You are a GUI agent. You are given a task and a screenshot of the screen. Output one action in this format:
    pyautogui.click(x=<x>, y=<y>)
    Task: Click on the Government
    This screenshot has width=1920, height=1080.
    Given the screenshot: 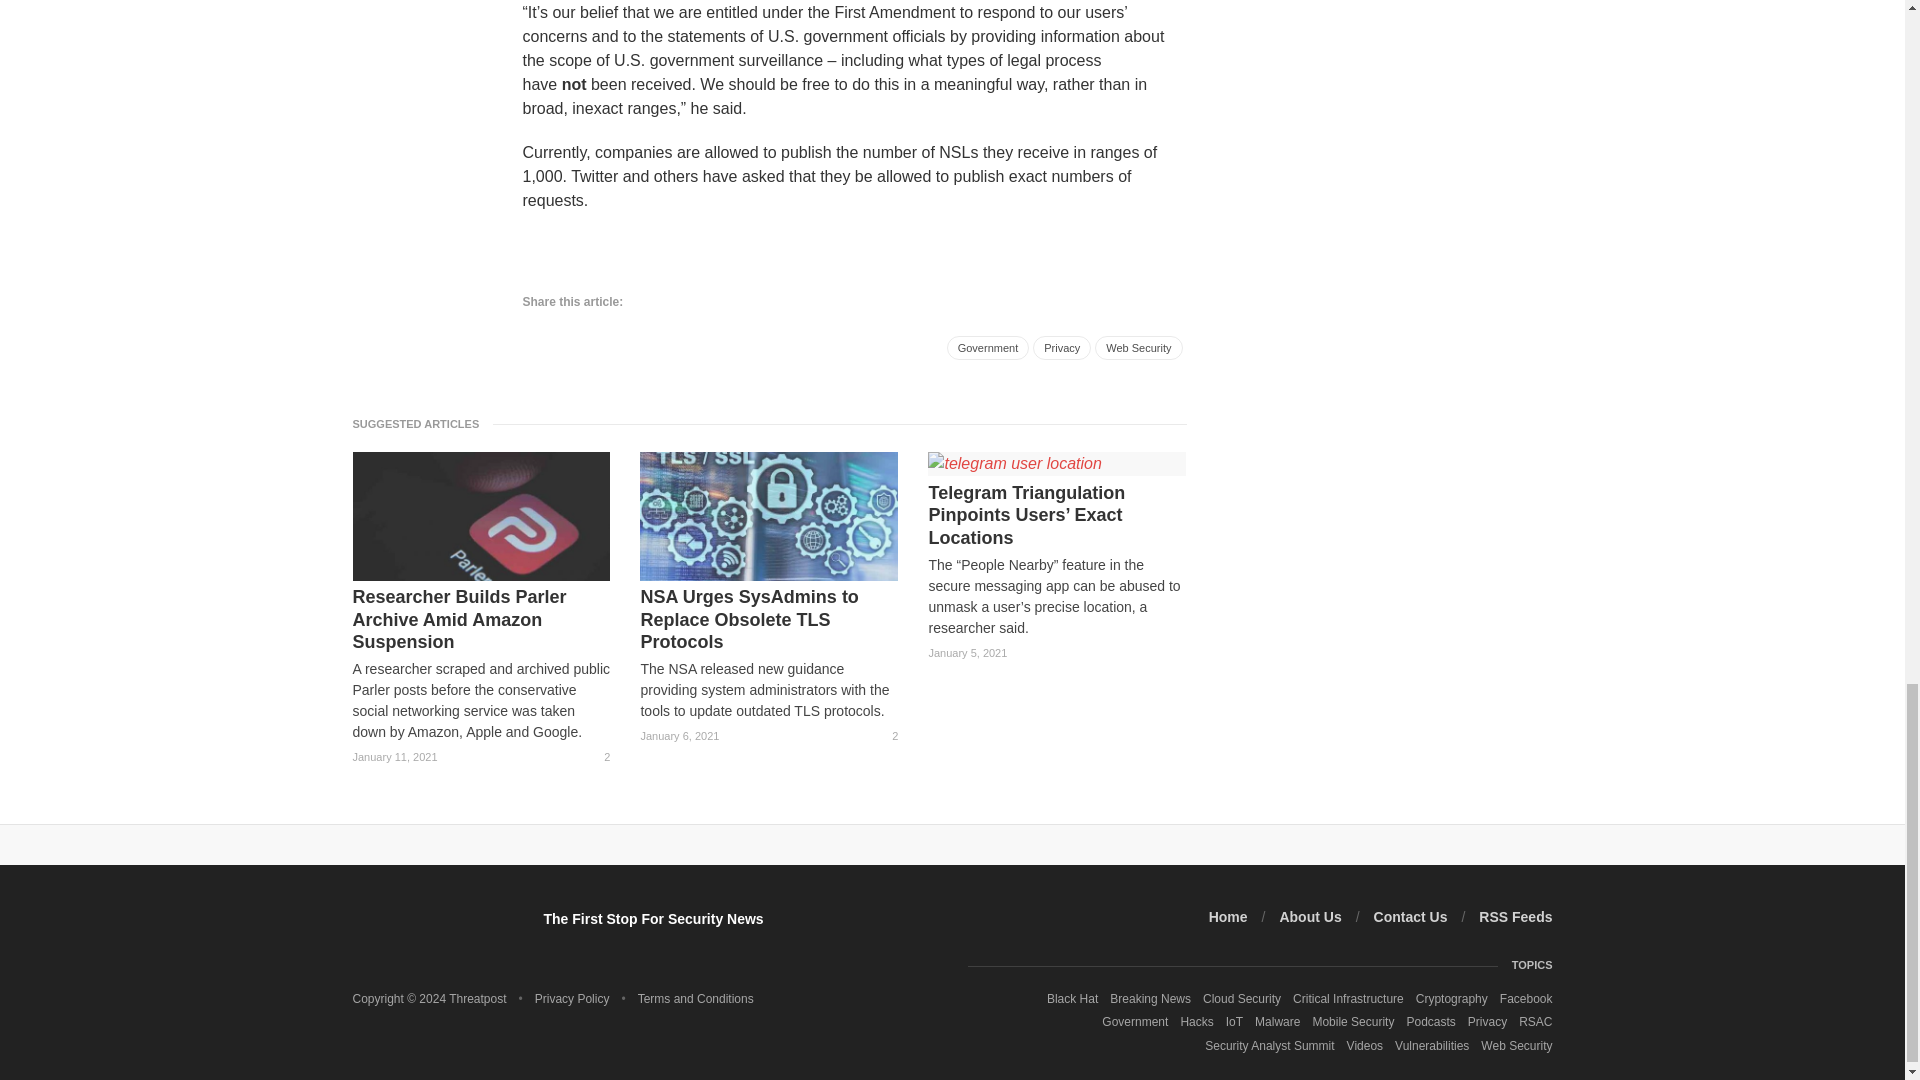 What is the action you would take?
    pyautogui.click(x=988, y=347)
    